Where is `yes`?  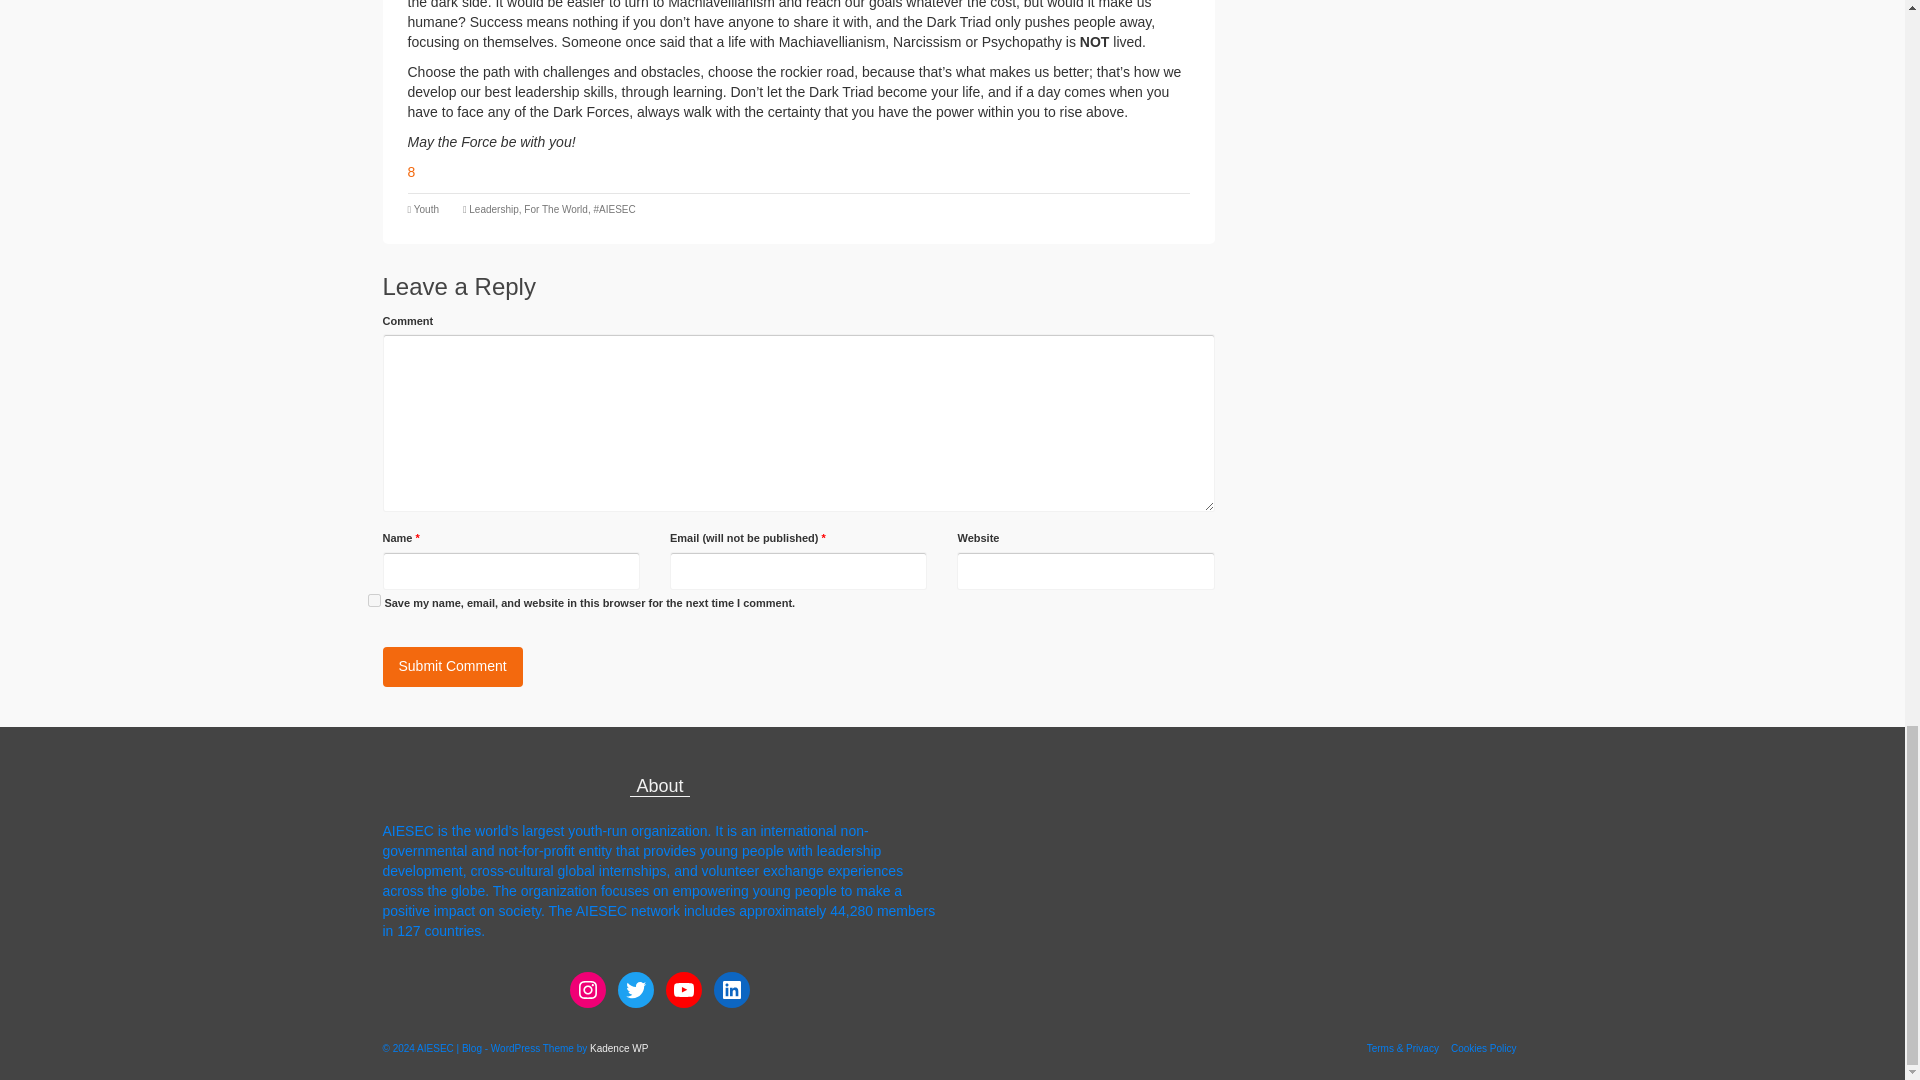
yes is located at coordinates (374, 600).